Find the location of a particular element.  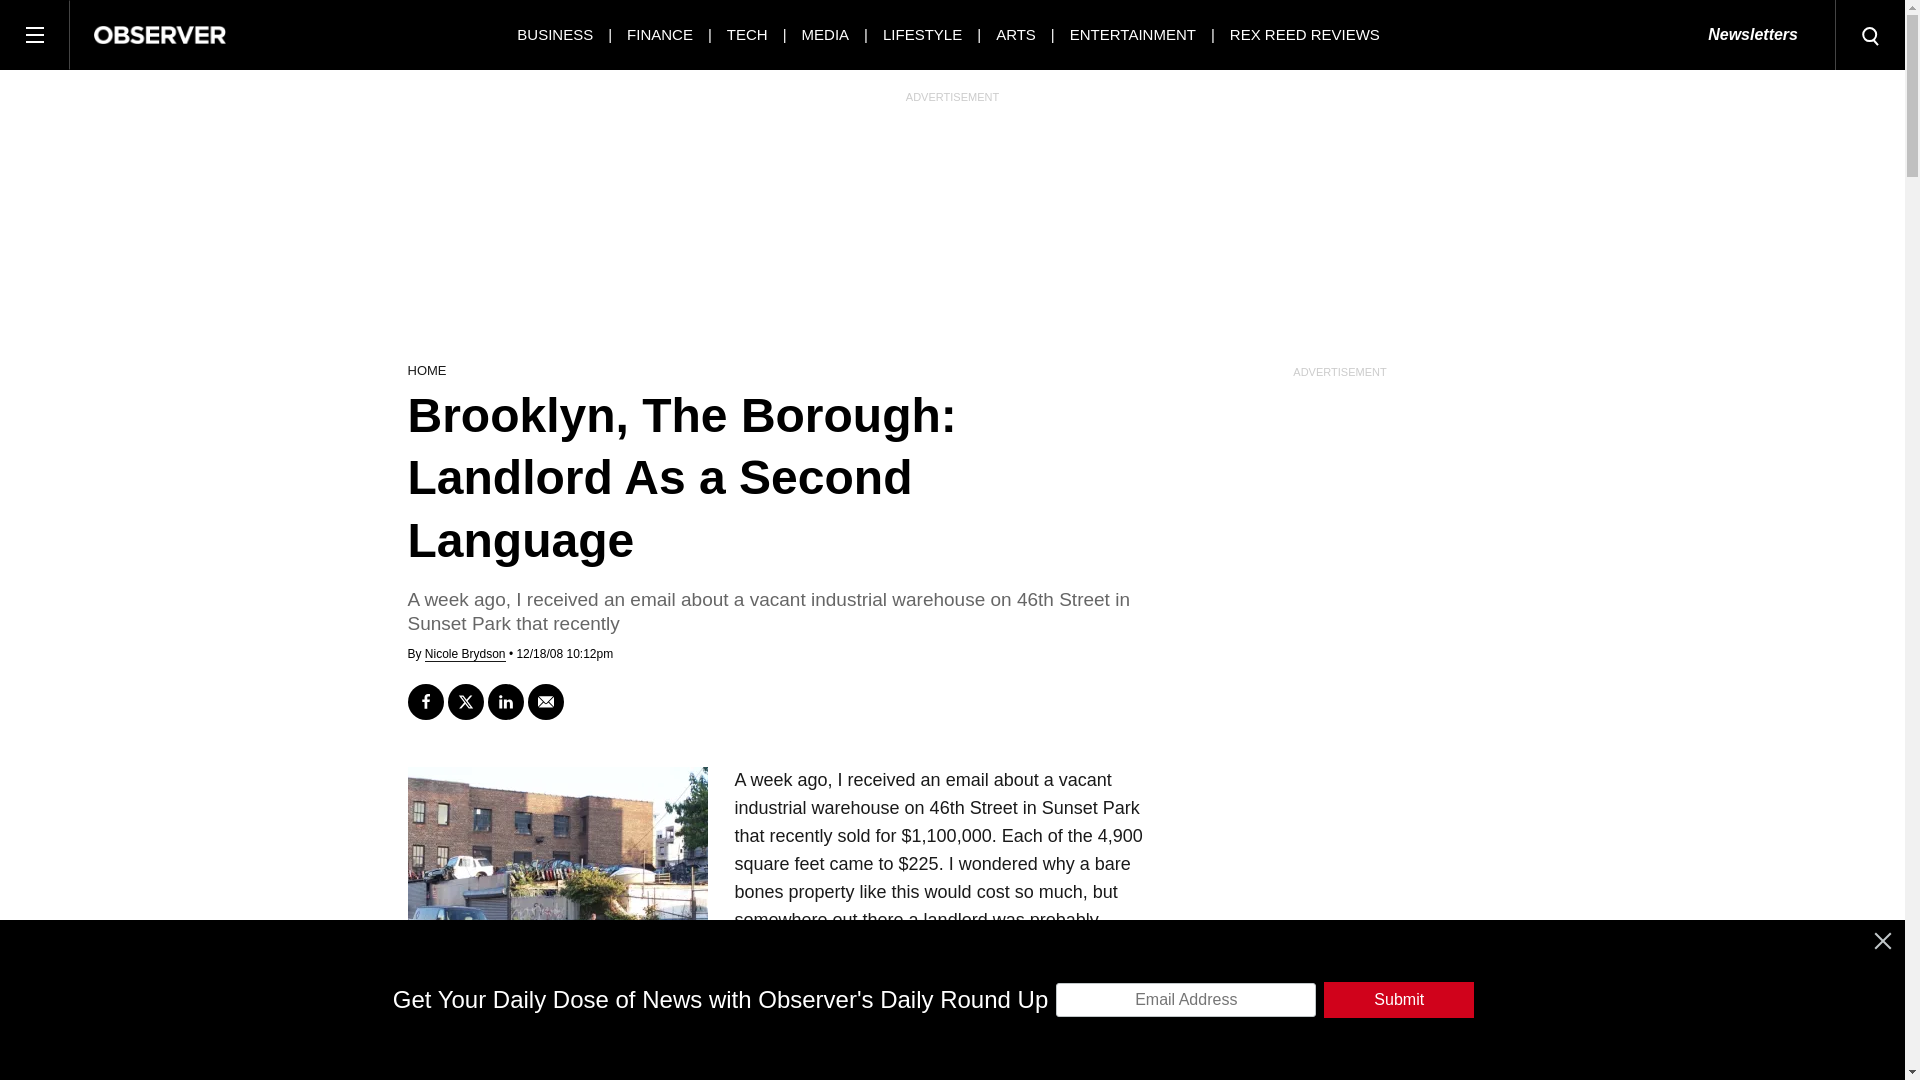

TECH is located at coordinates (748, 34).